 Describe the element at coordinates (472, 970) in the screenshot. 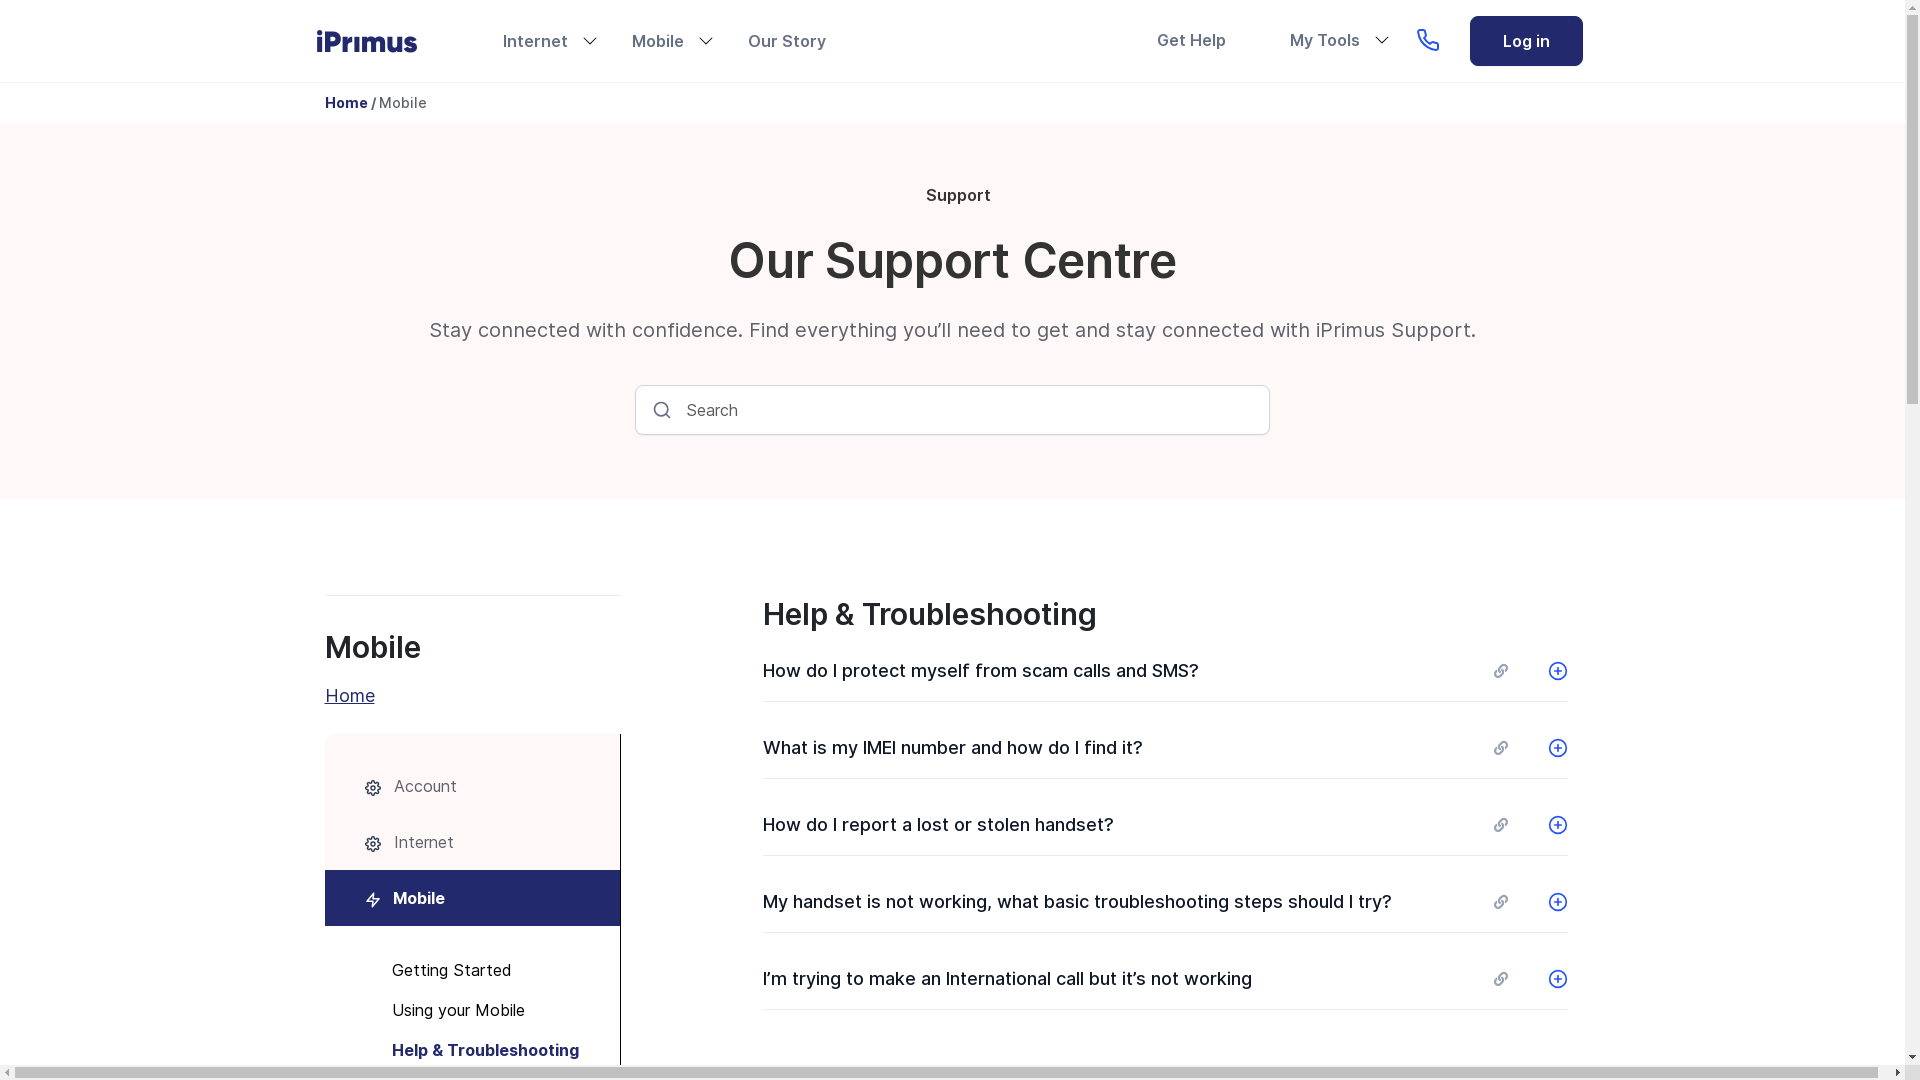

I see `Getting Started` at that location.